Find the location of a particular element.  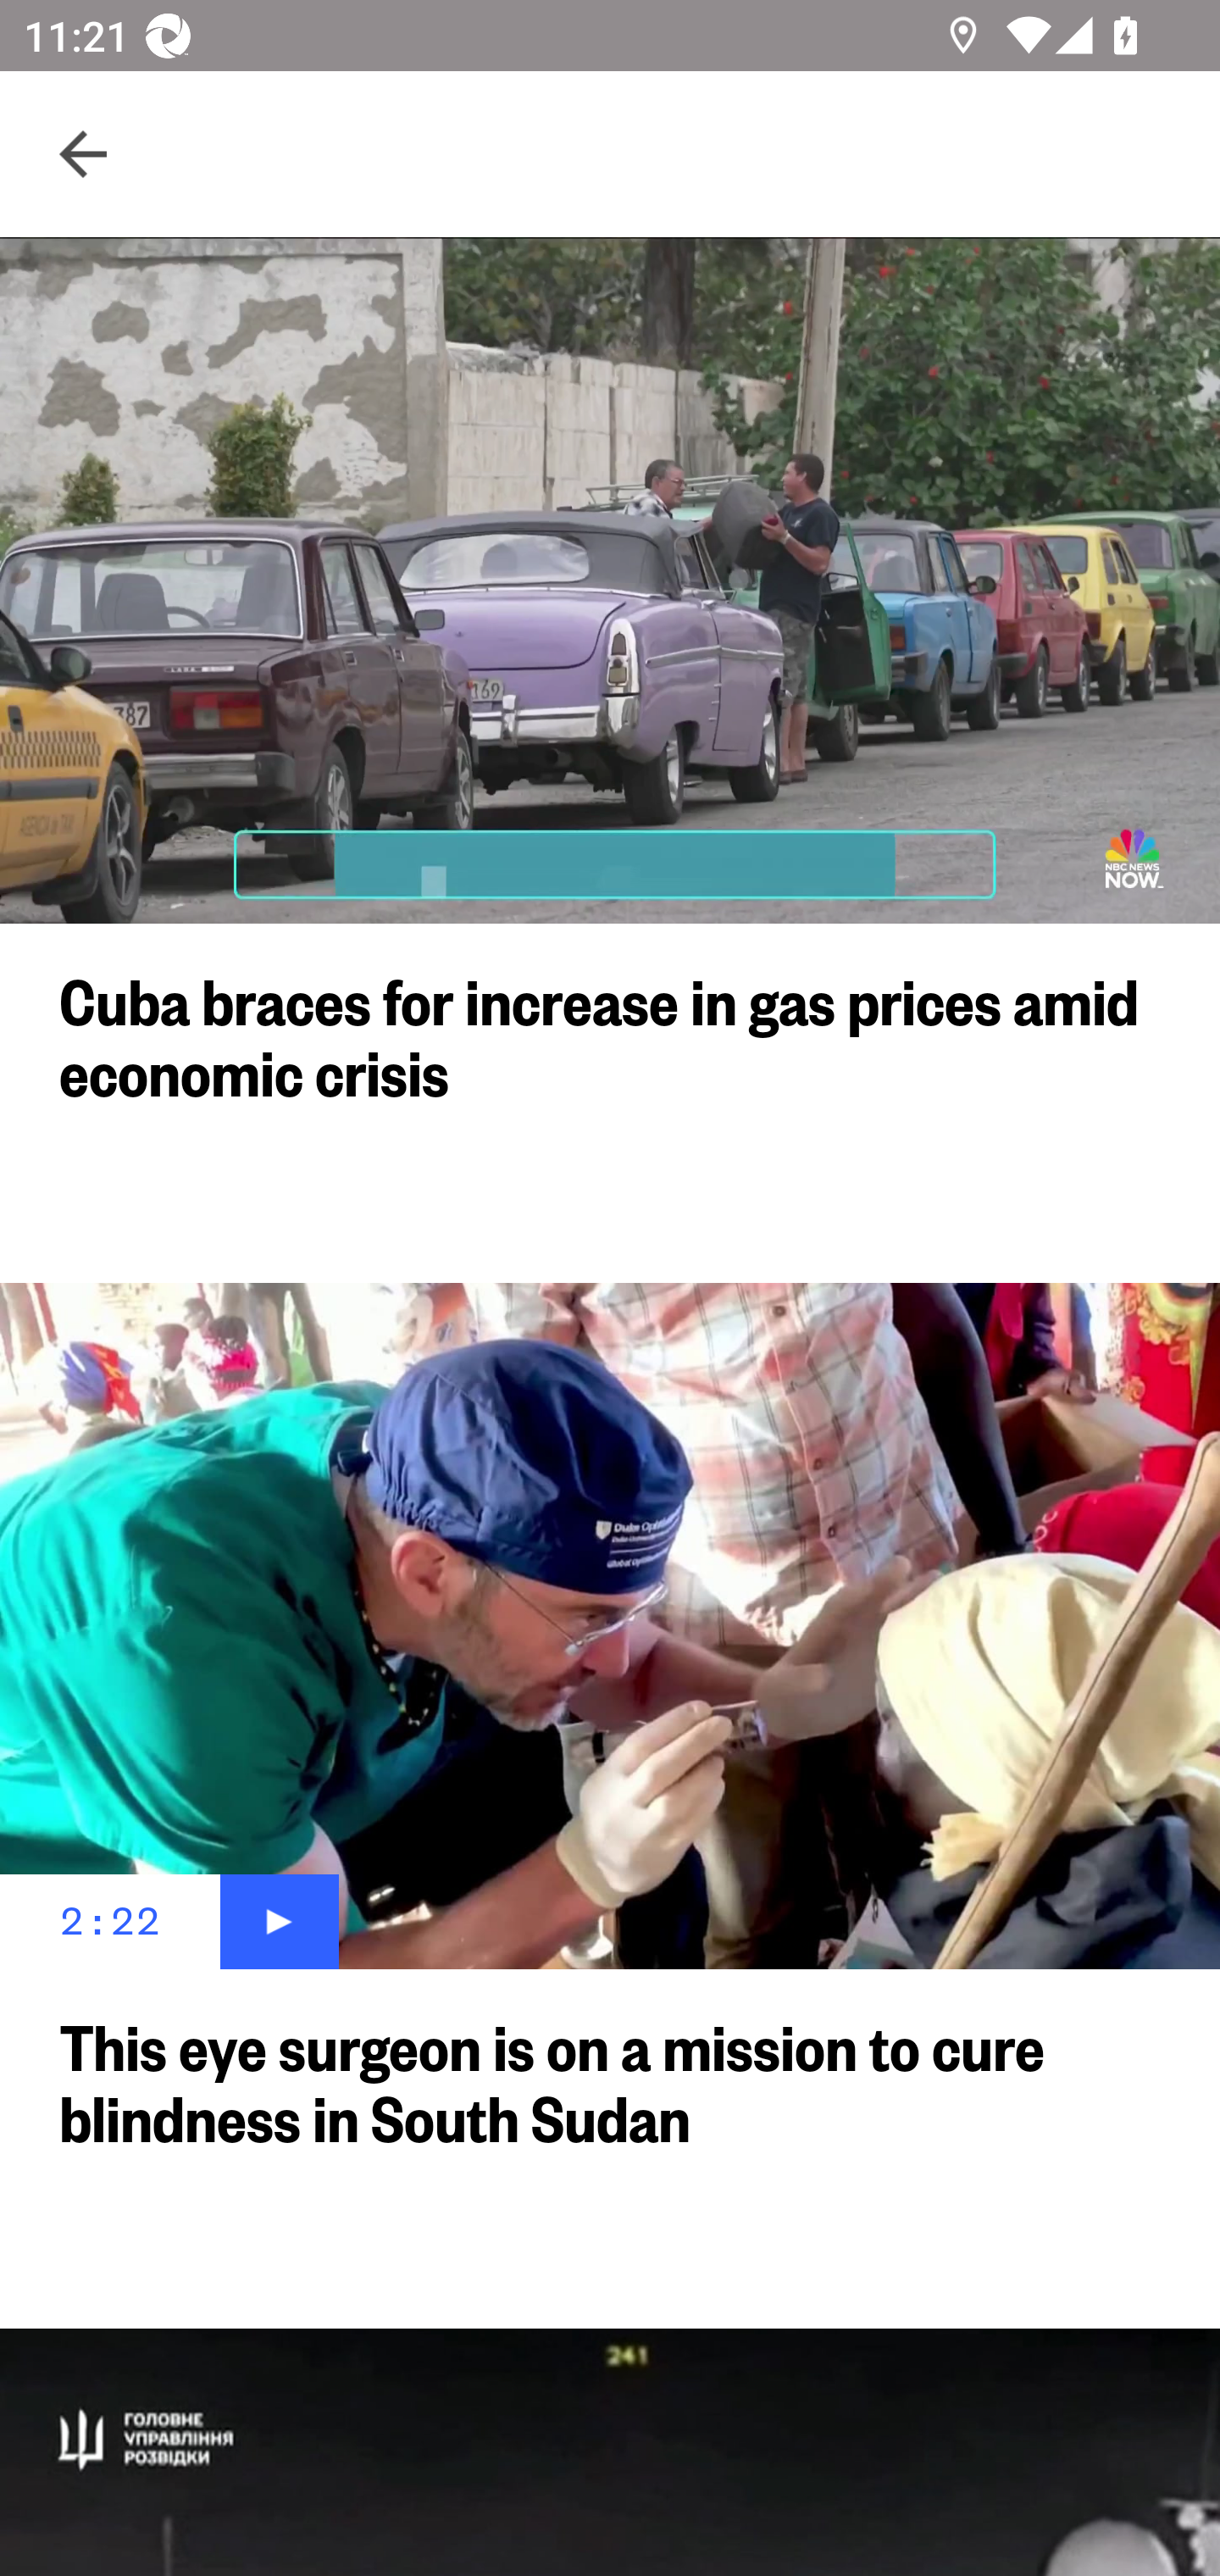

Navigate up is located at coordinates (83, 154).